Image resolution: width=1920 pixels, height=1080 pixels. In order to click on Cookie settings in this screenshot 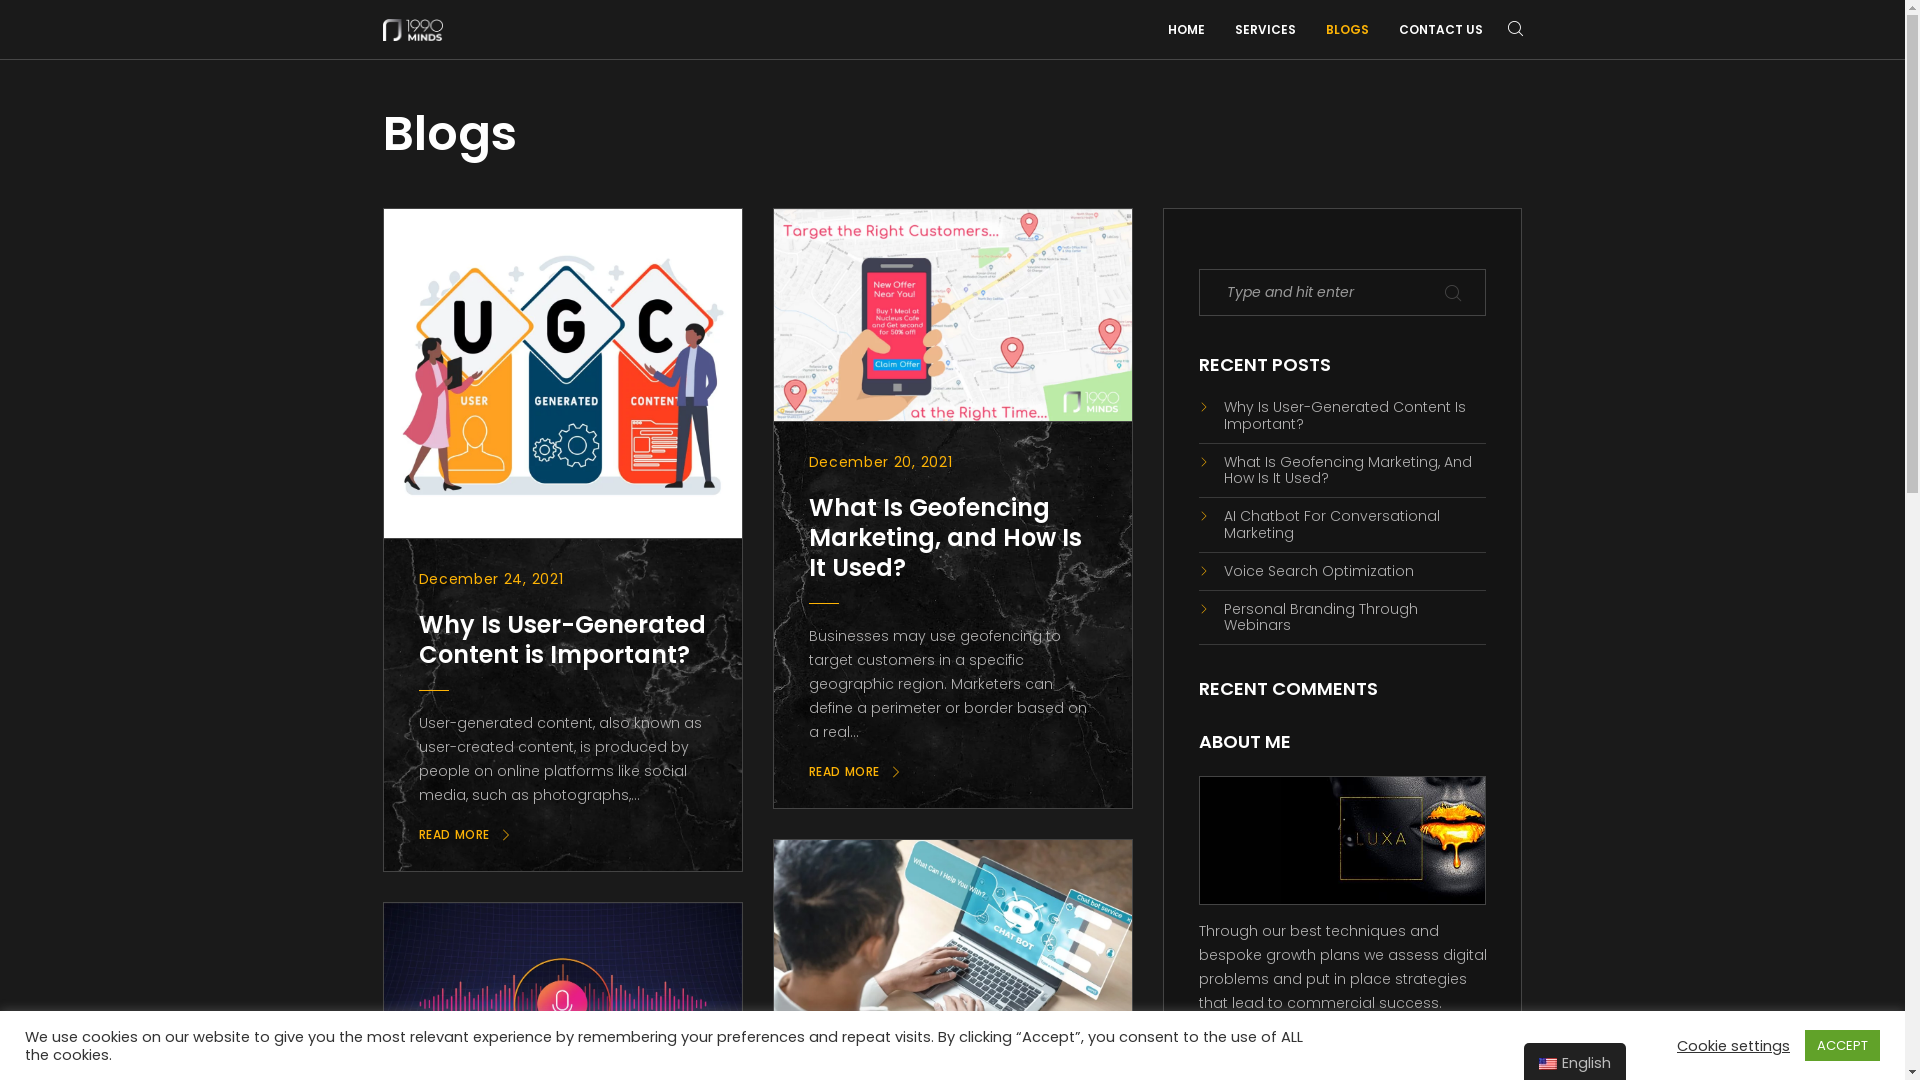, I will do `click(1734, 1045)`.